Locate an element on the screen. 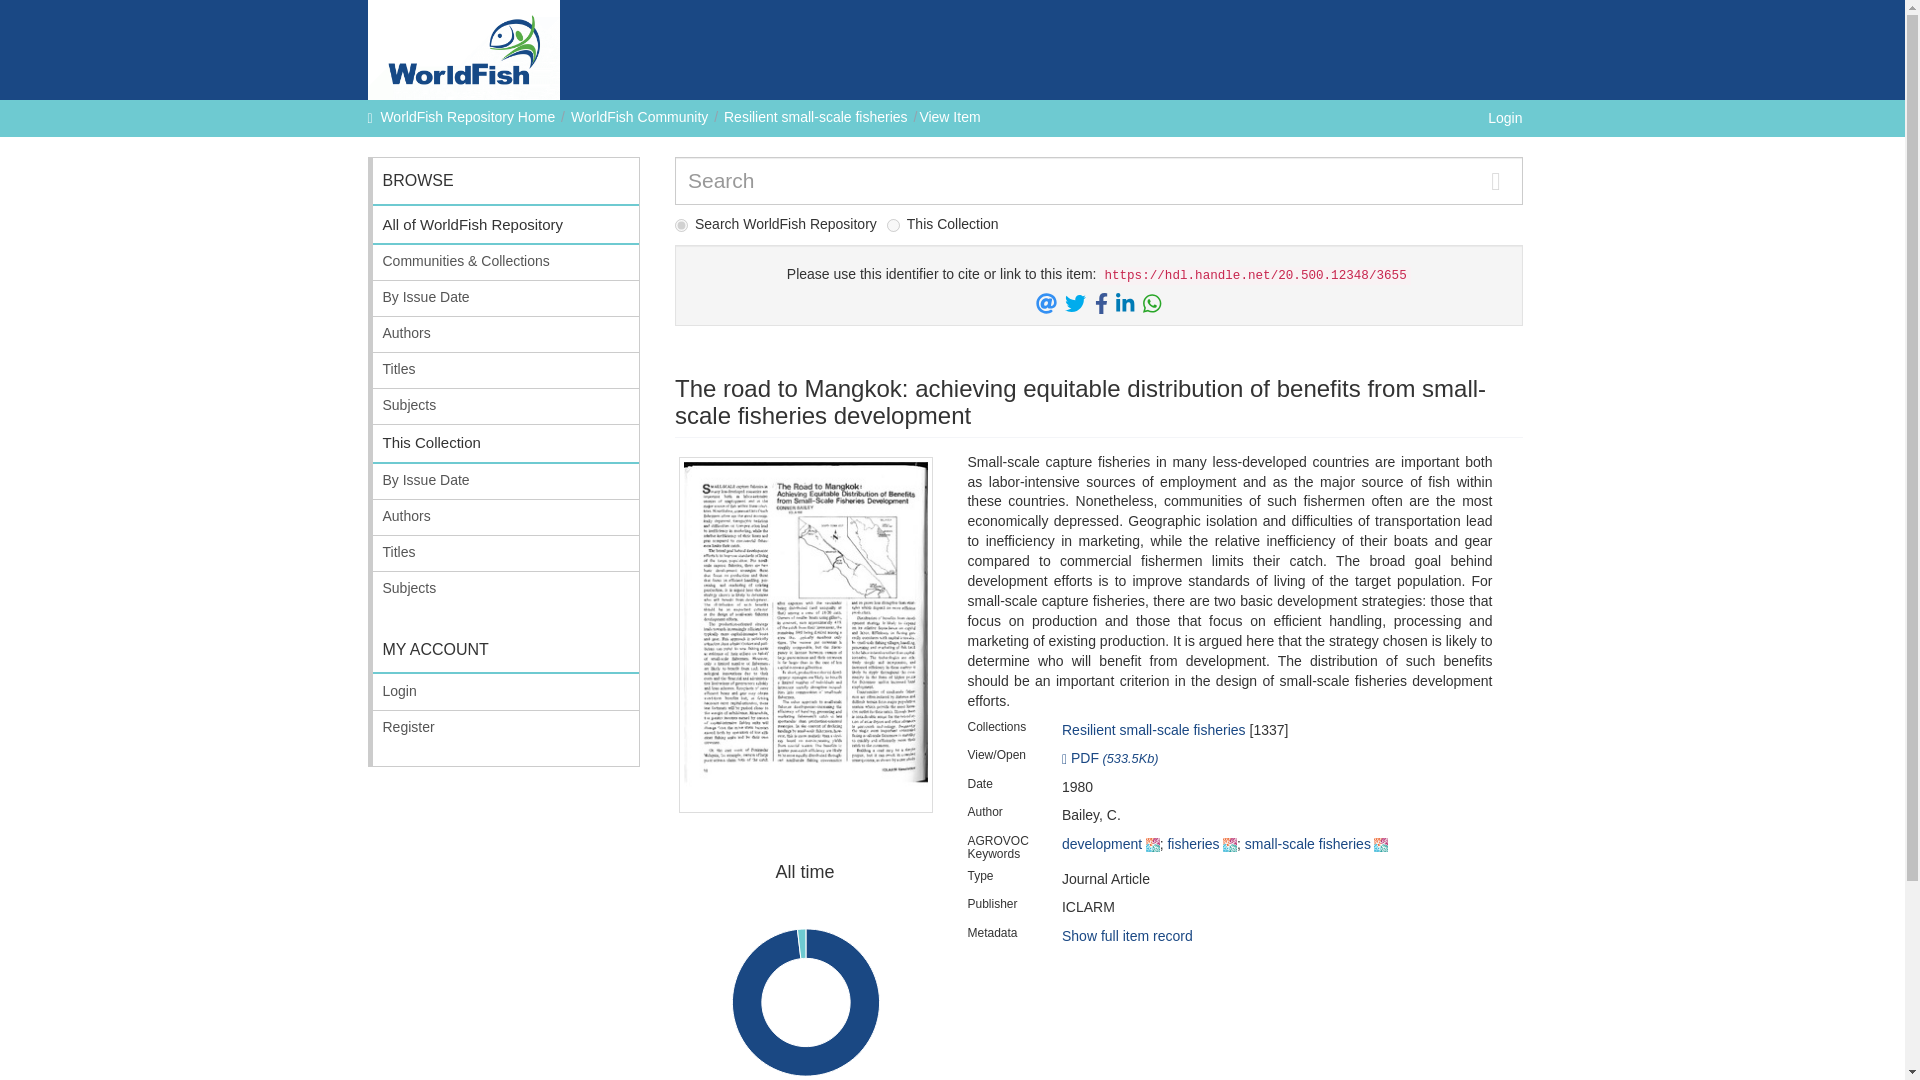 The height and width of the screenshot is (1080, 1920). All of WorldFish Repository is located at coordinates (506, 226).